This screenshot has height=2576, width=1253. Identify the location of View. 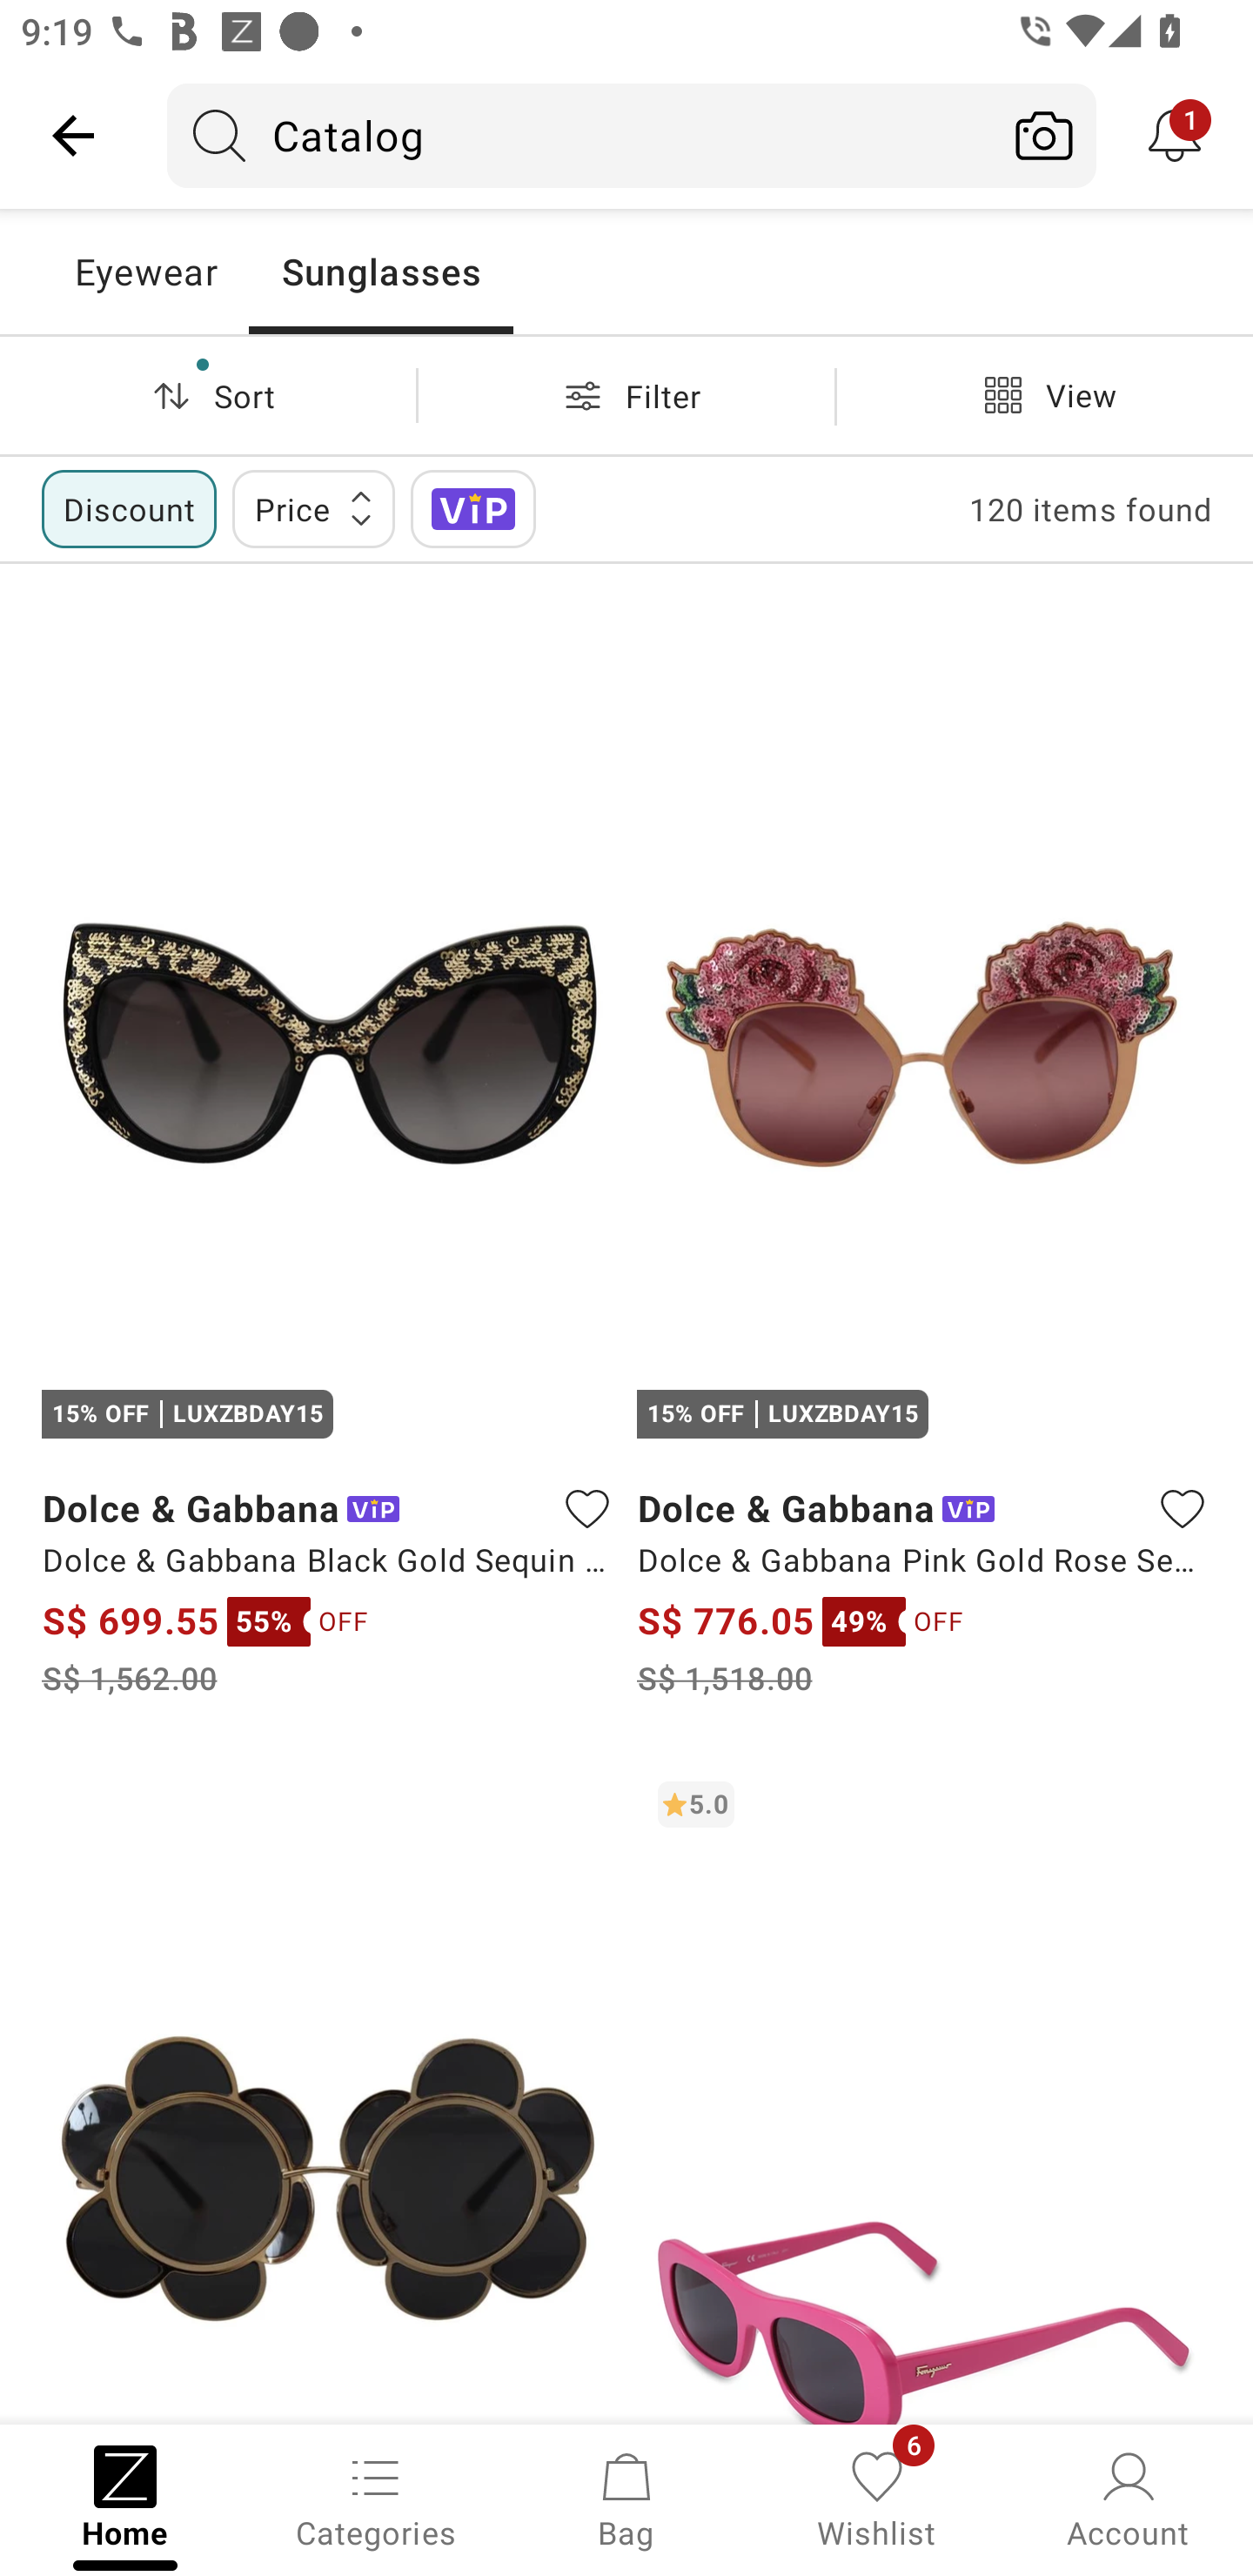
(1044, 395).